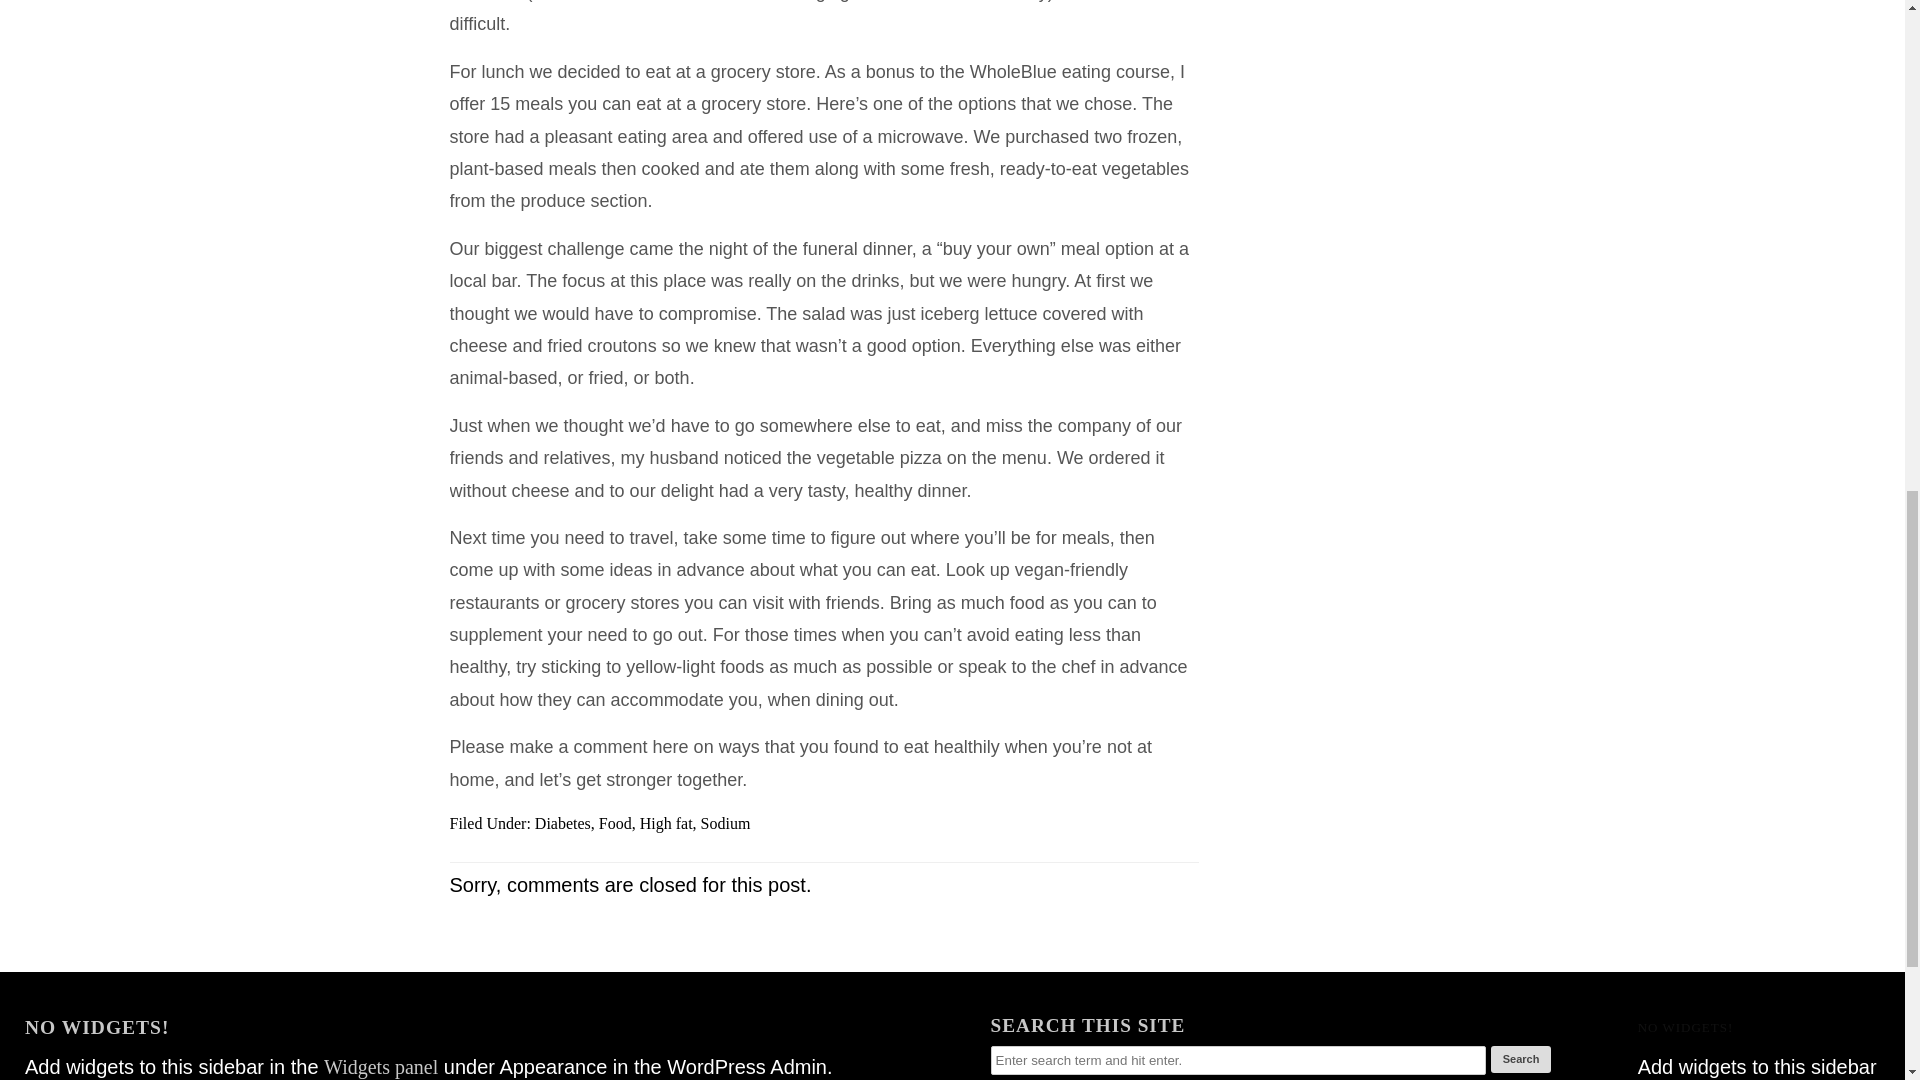 This screenshot has height=1080, width=1920. I want to click on Widgets panel, so click(380, 1064).